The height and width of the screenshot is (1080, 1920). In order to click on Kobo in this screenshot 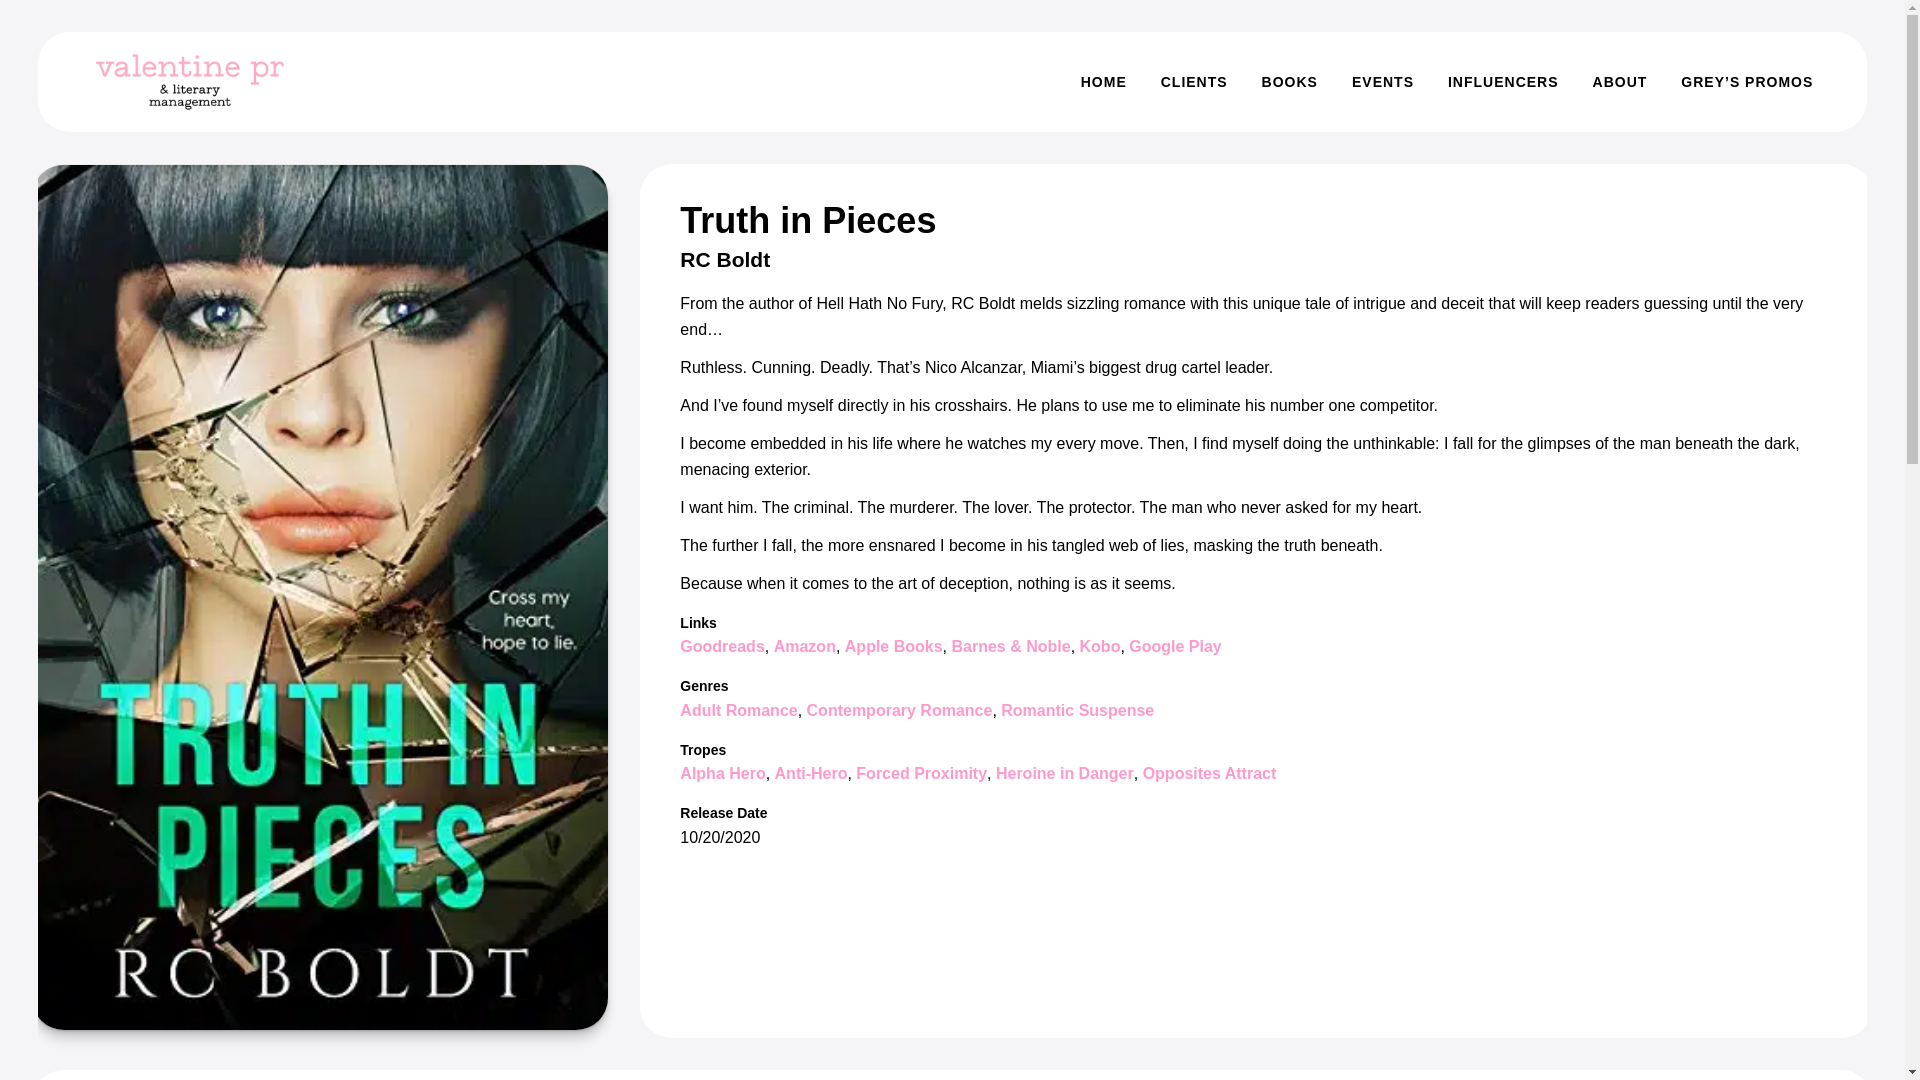, I will do `click(1100, 646)`.